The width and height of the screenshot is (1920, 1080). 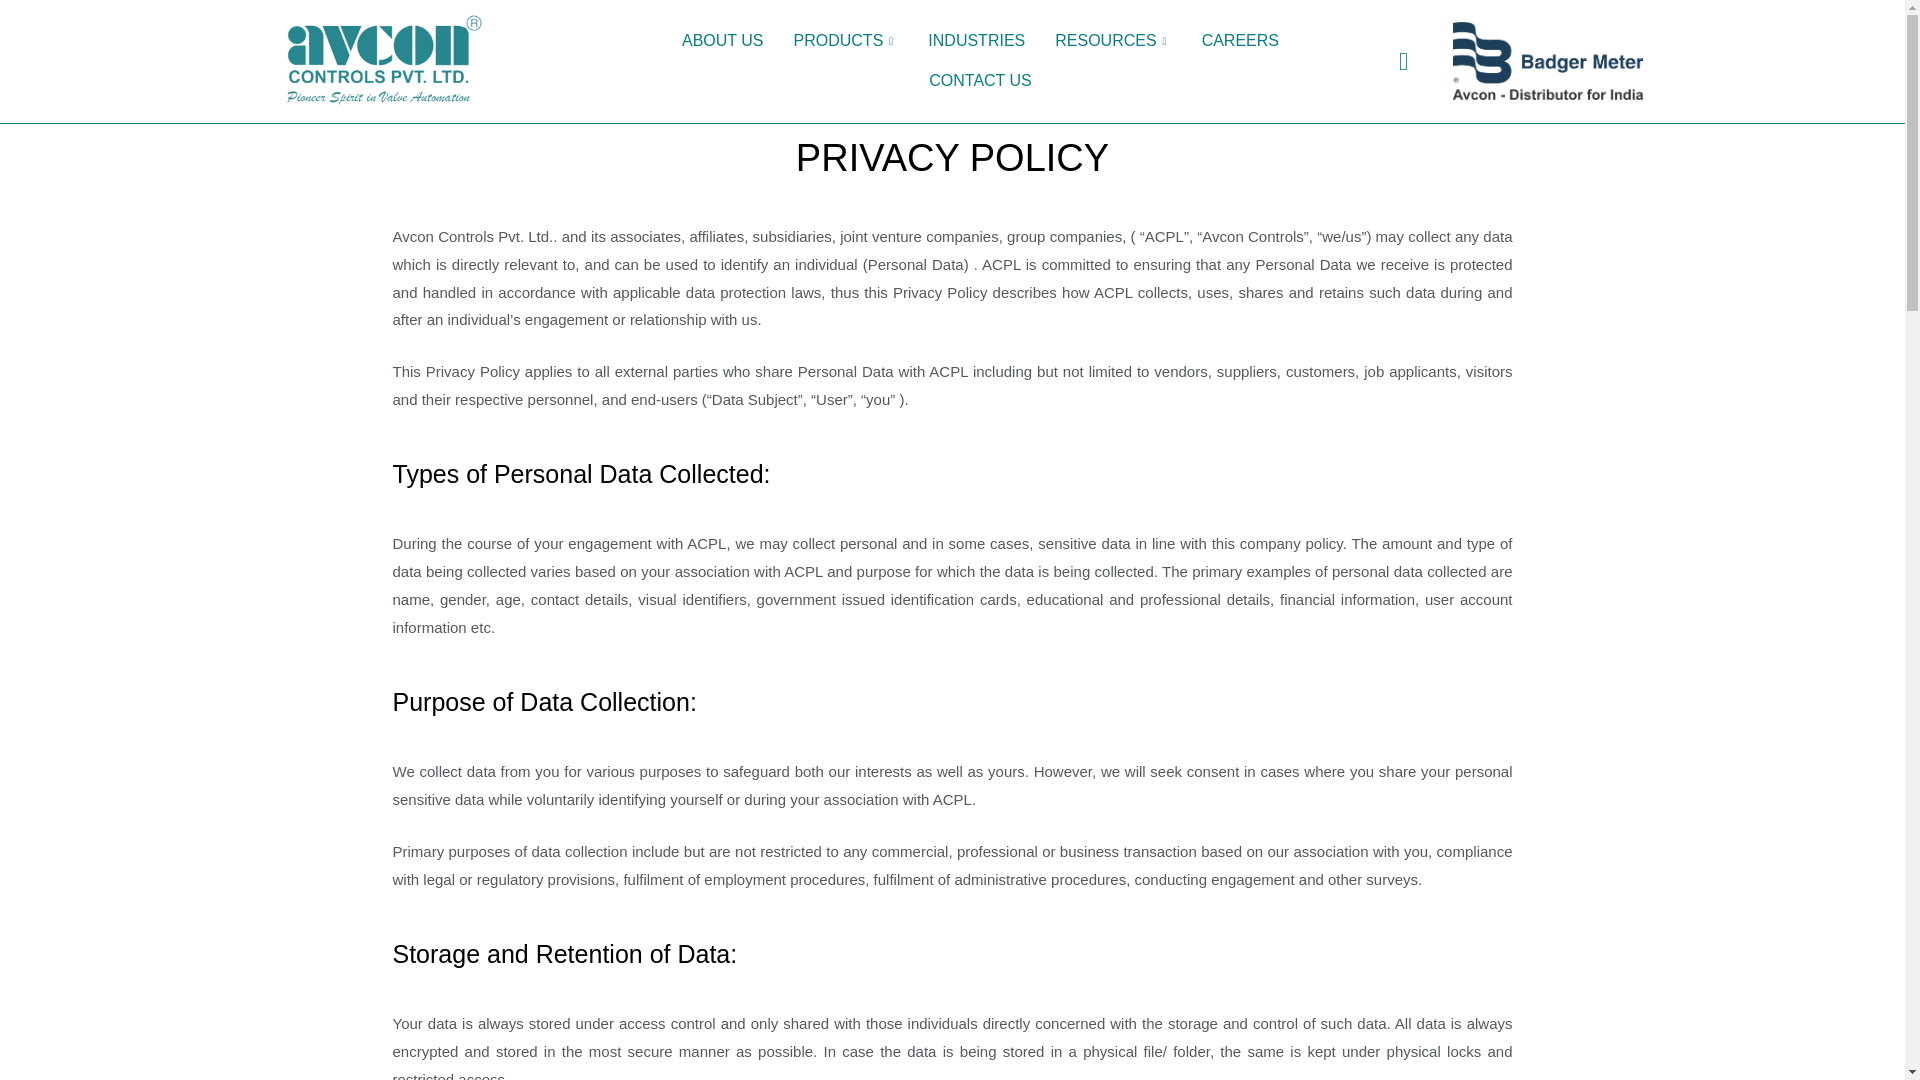 What do you see at coordinates (976, 40) in the screenshot?
I see `INDUSTRIES` at bounding box center [976, 40].